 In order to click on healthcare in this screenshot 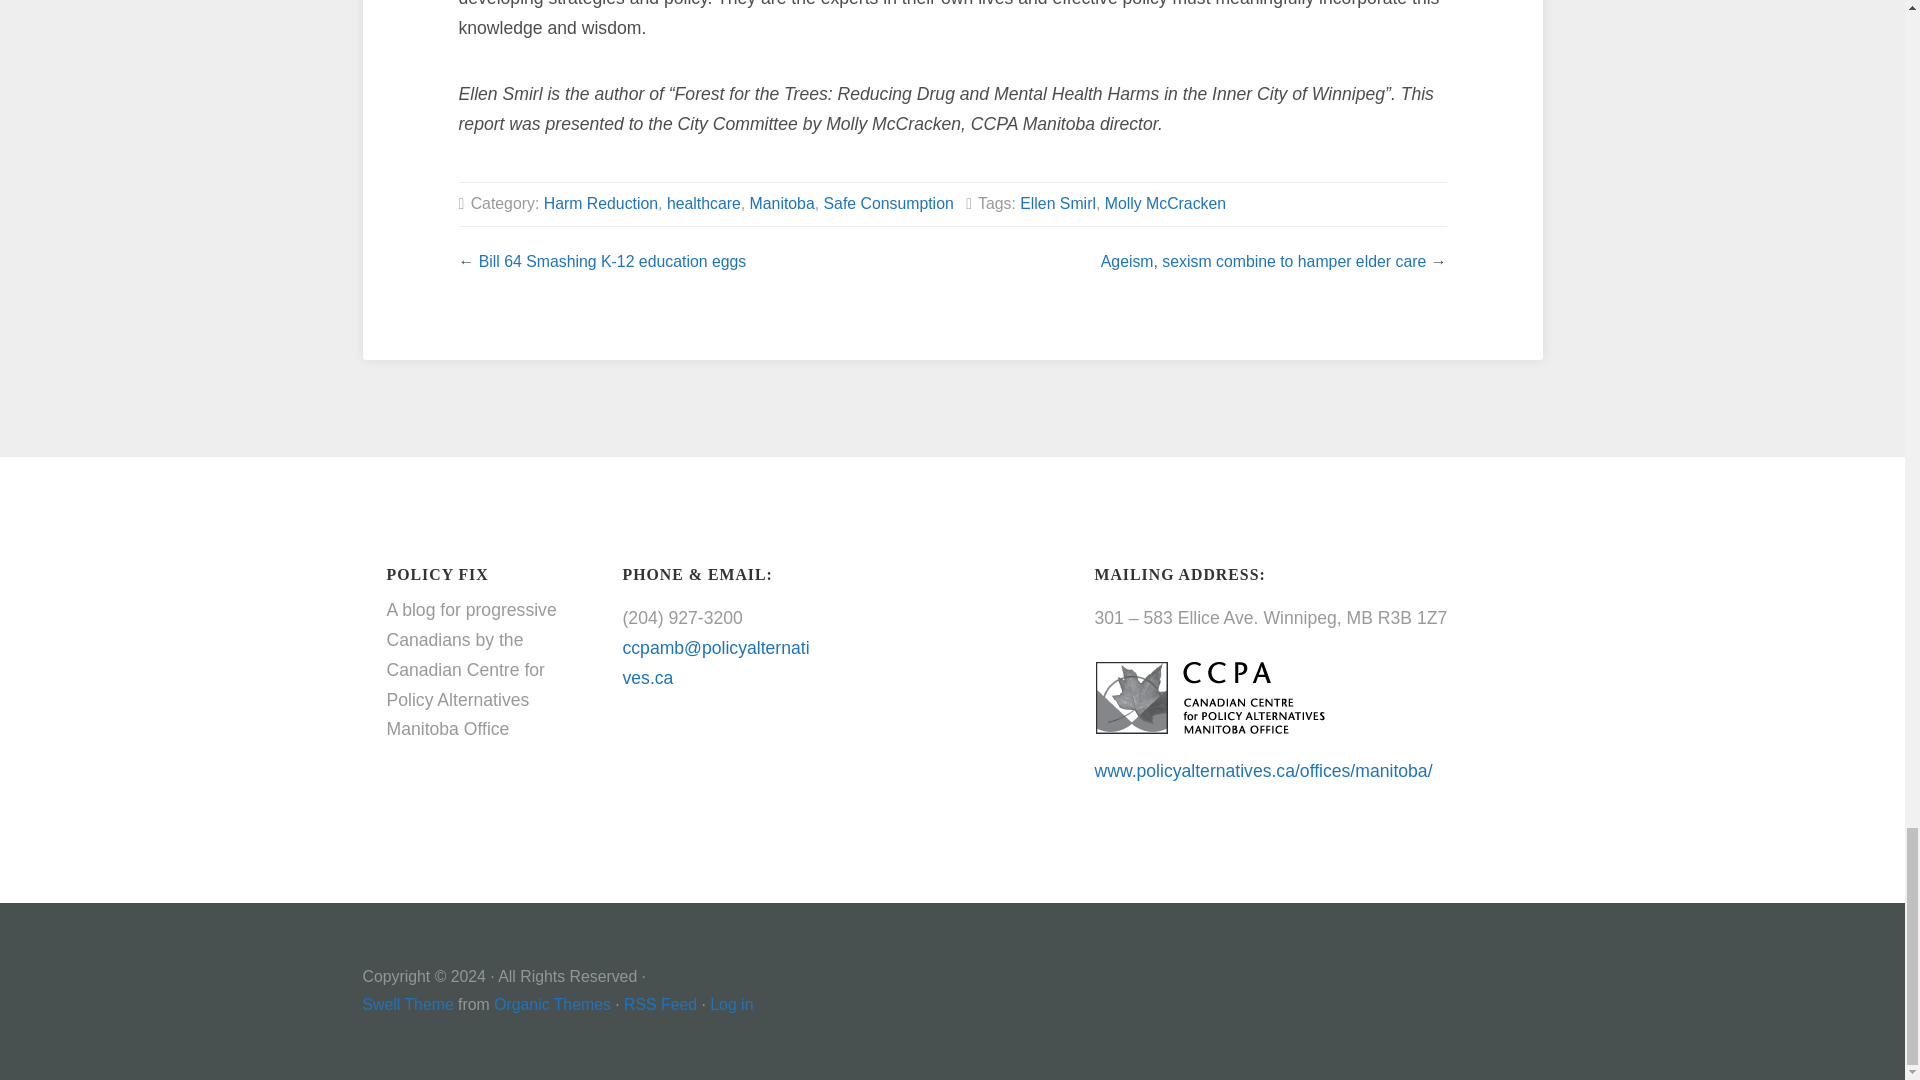, I will do `click(704, 203)`.